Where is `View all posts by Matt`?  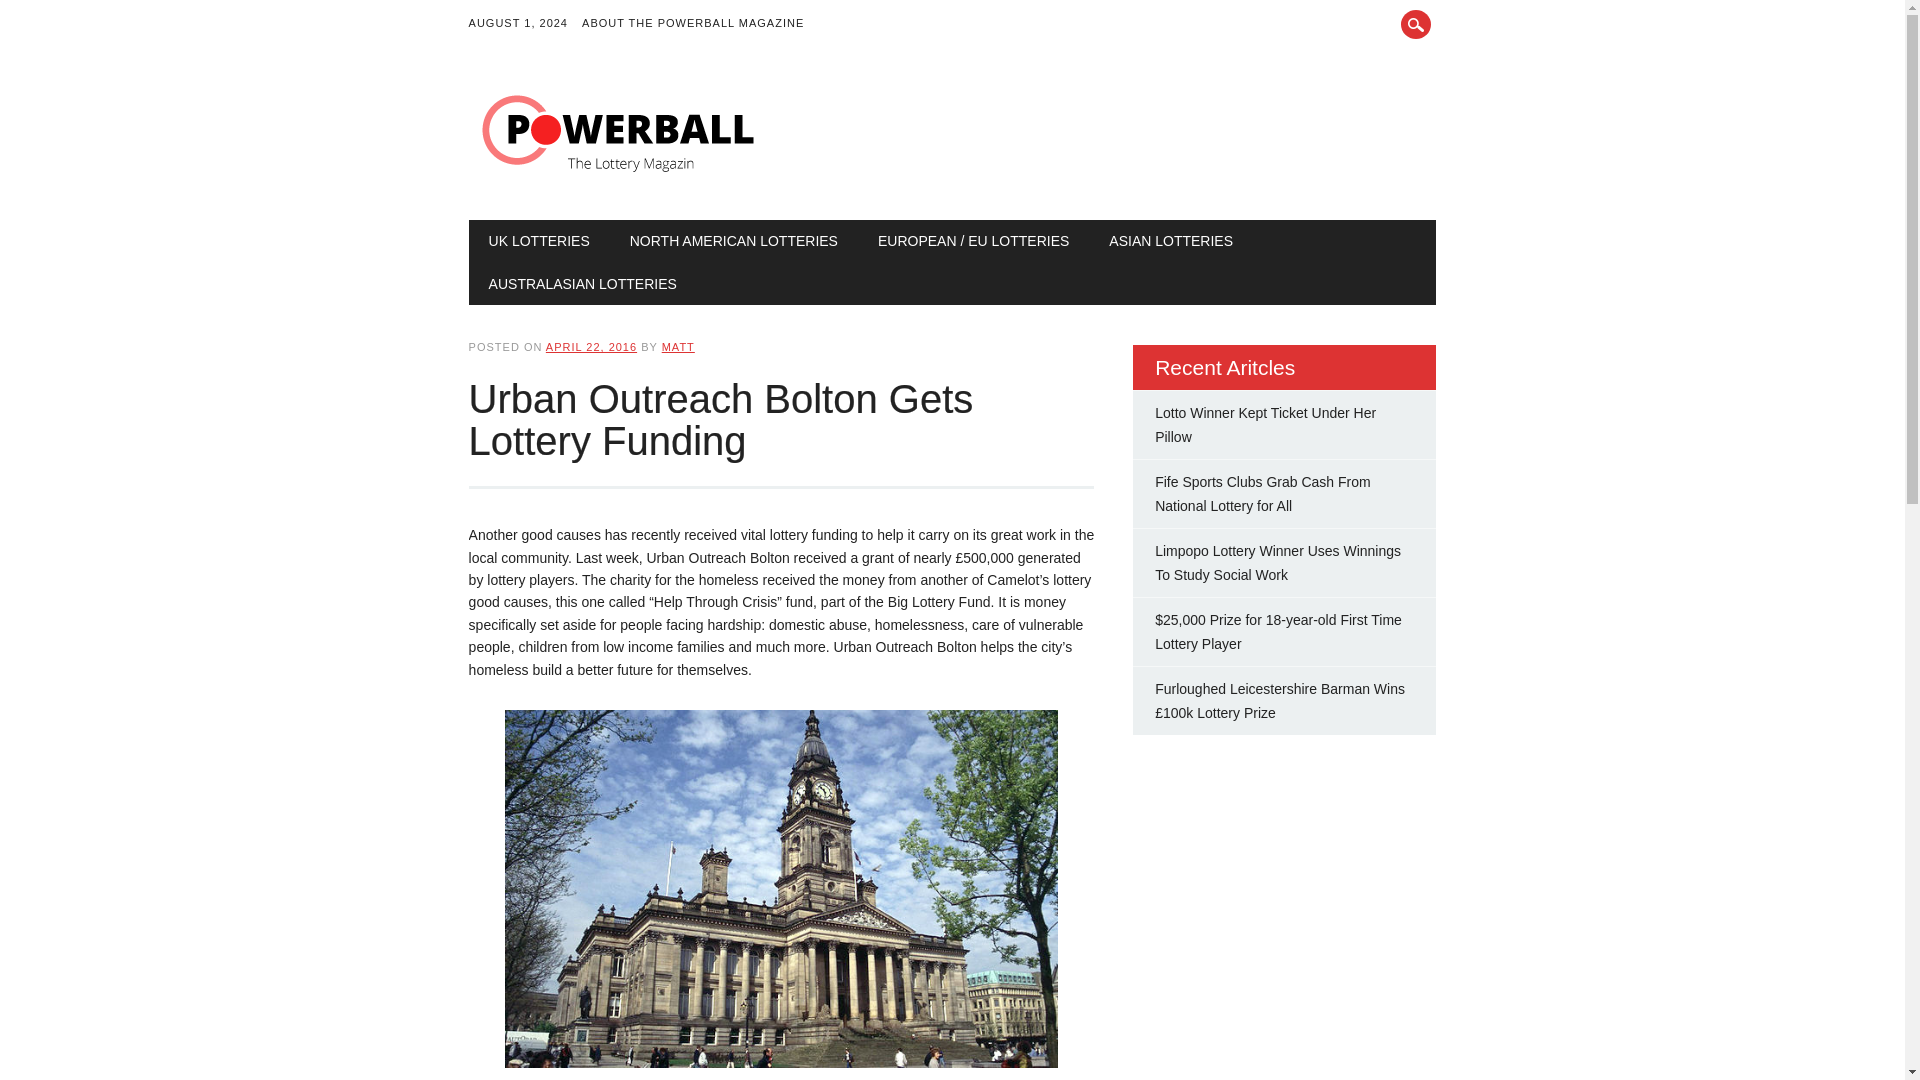 View all posts by Matt is located at coordinates (678, 347).